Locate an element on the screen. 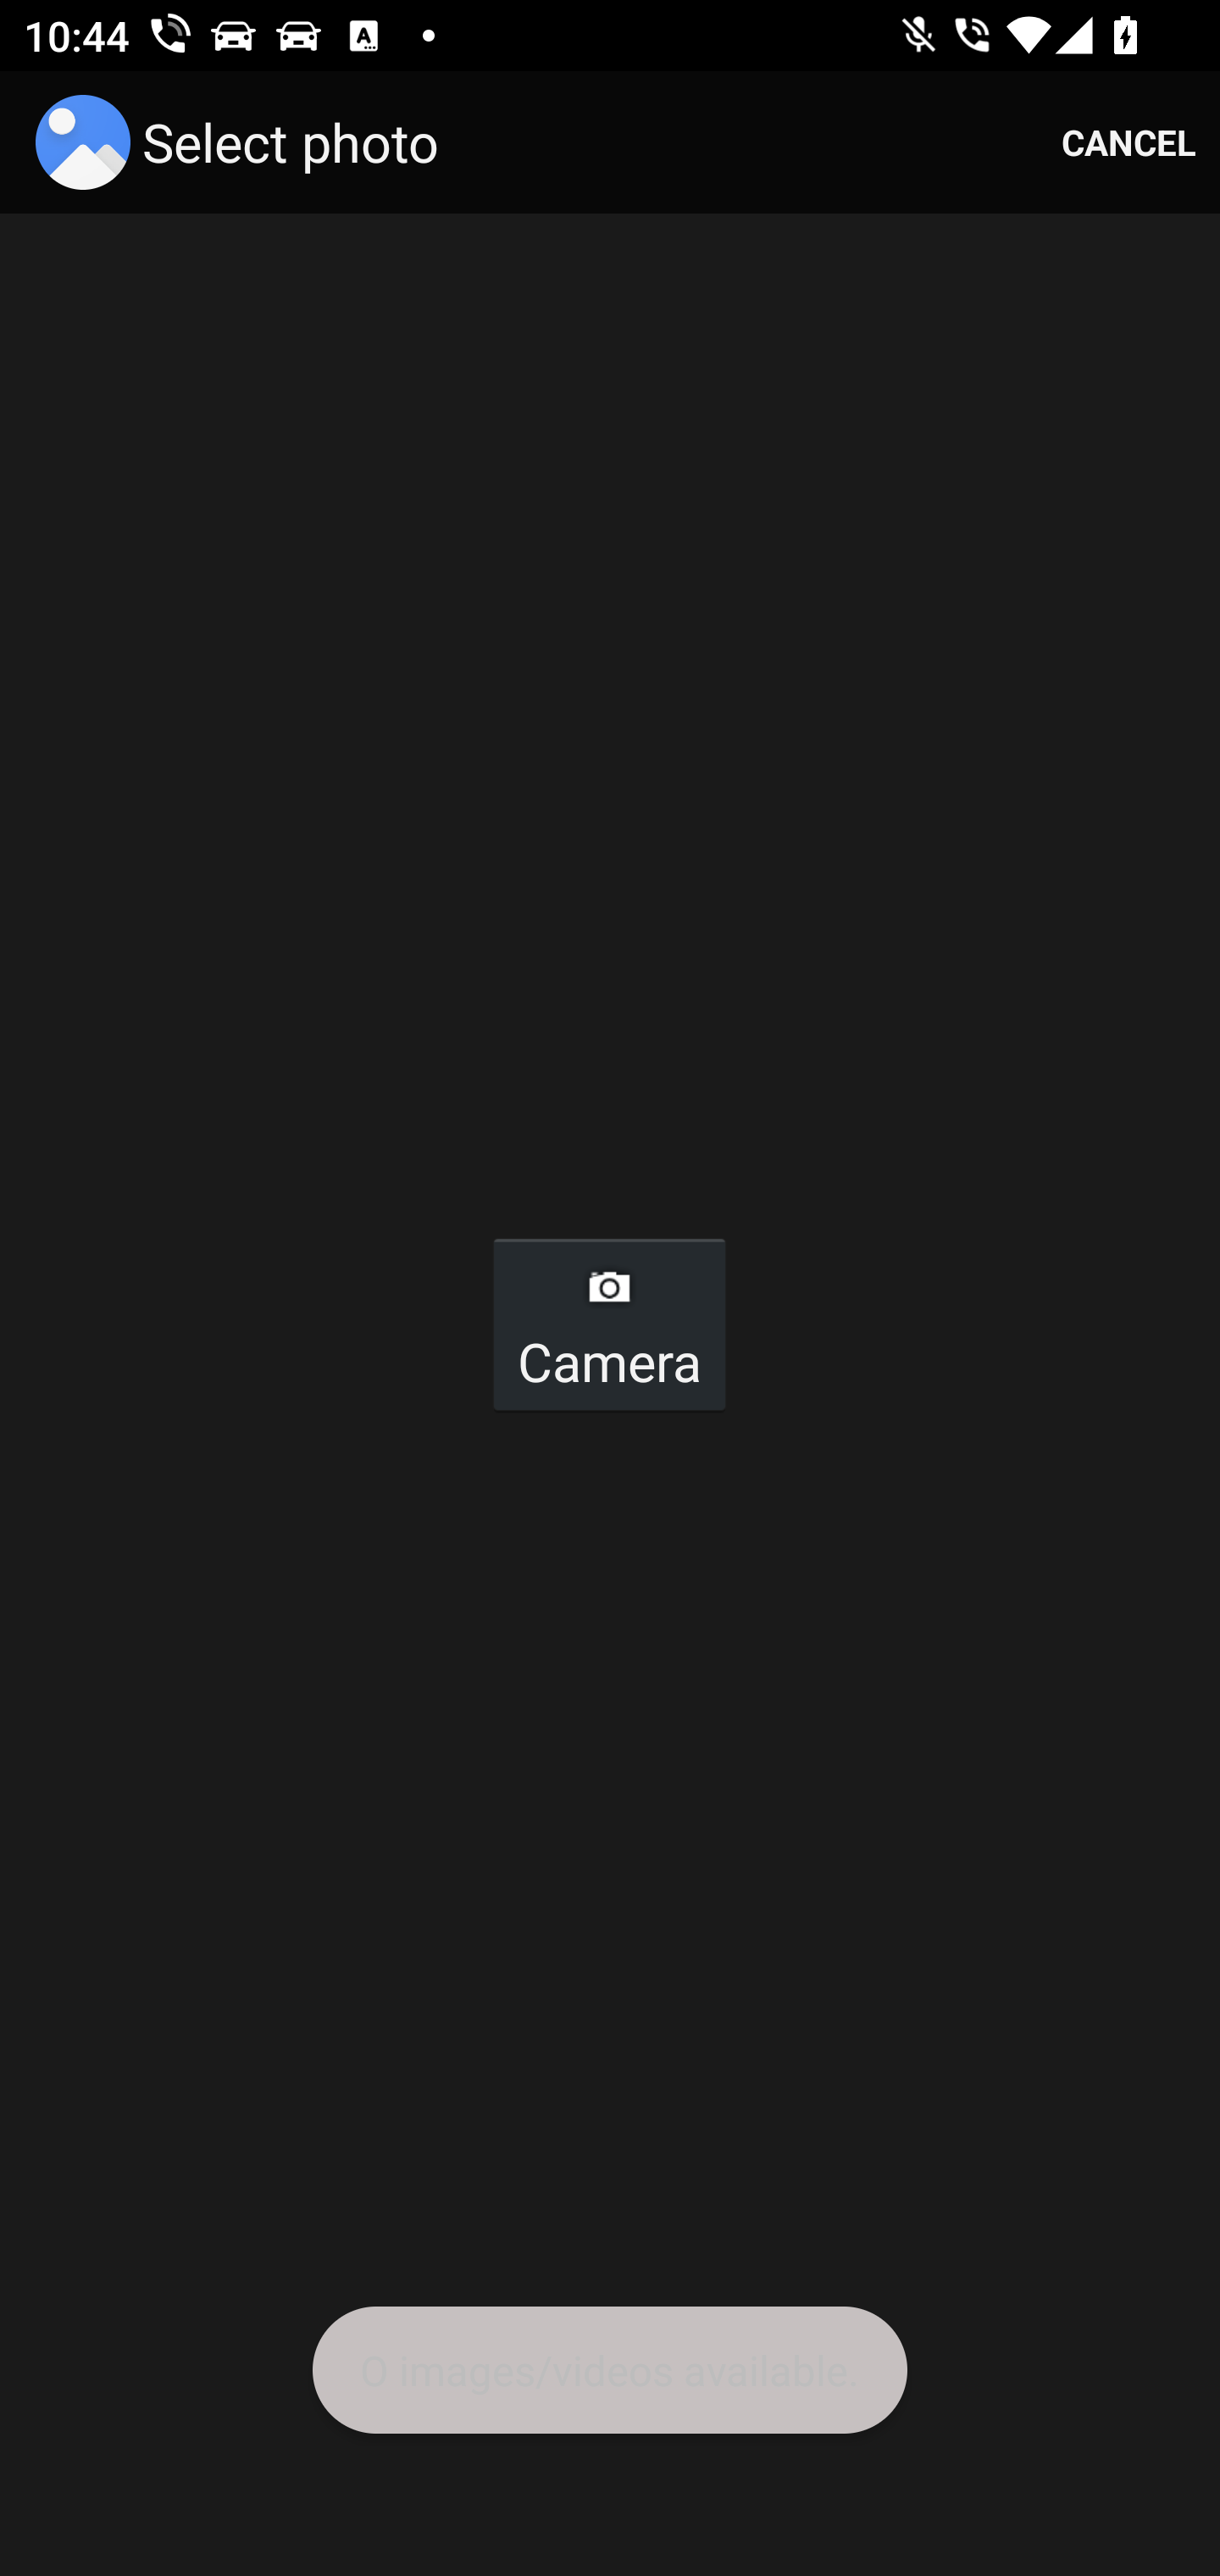 This screenshot has height=2576, width=1220. CANCEL is located at coordinates (1128, 142).